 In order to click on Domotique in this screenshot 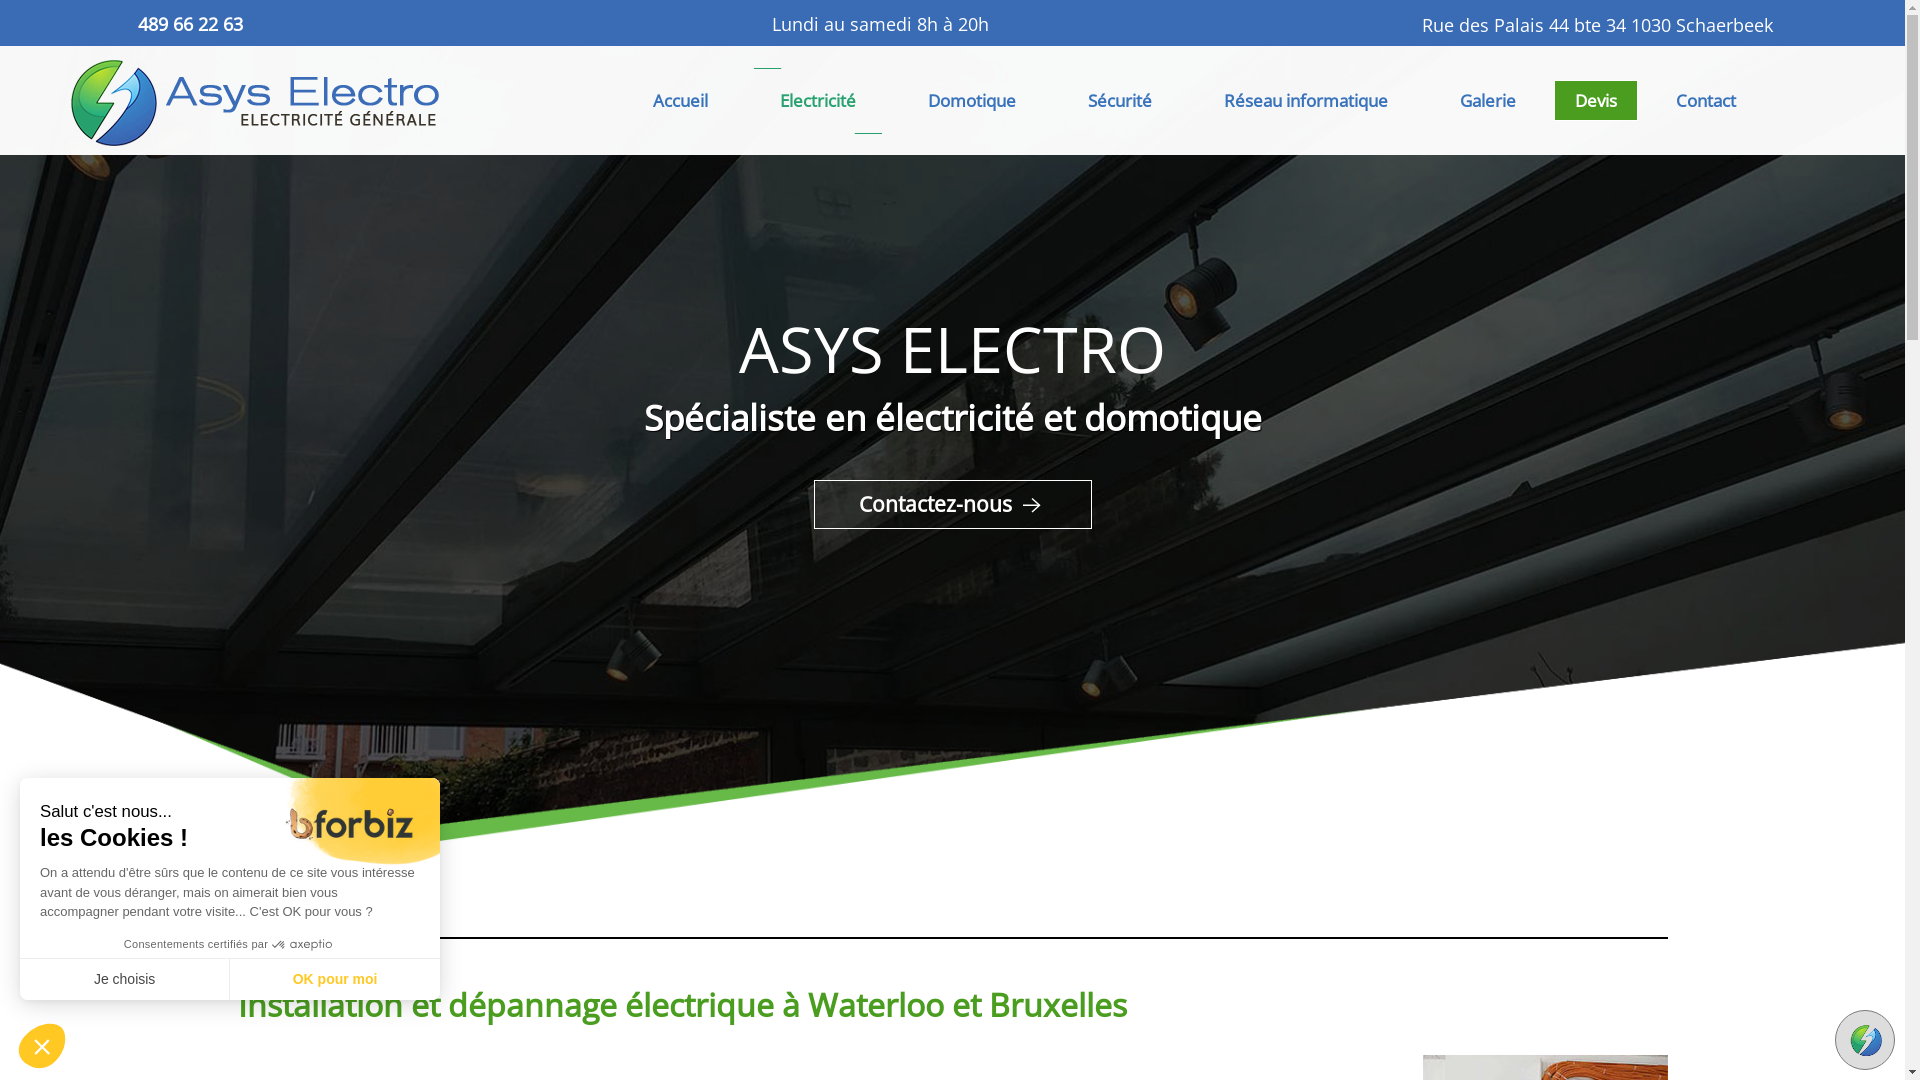, I will do `click(972, 100)`.